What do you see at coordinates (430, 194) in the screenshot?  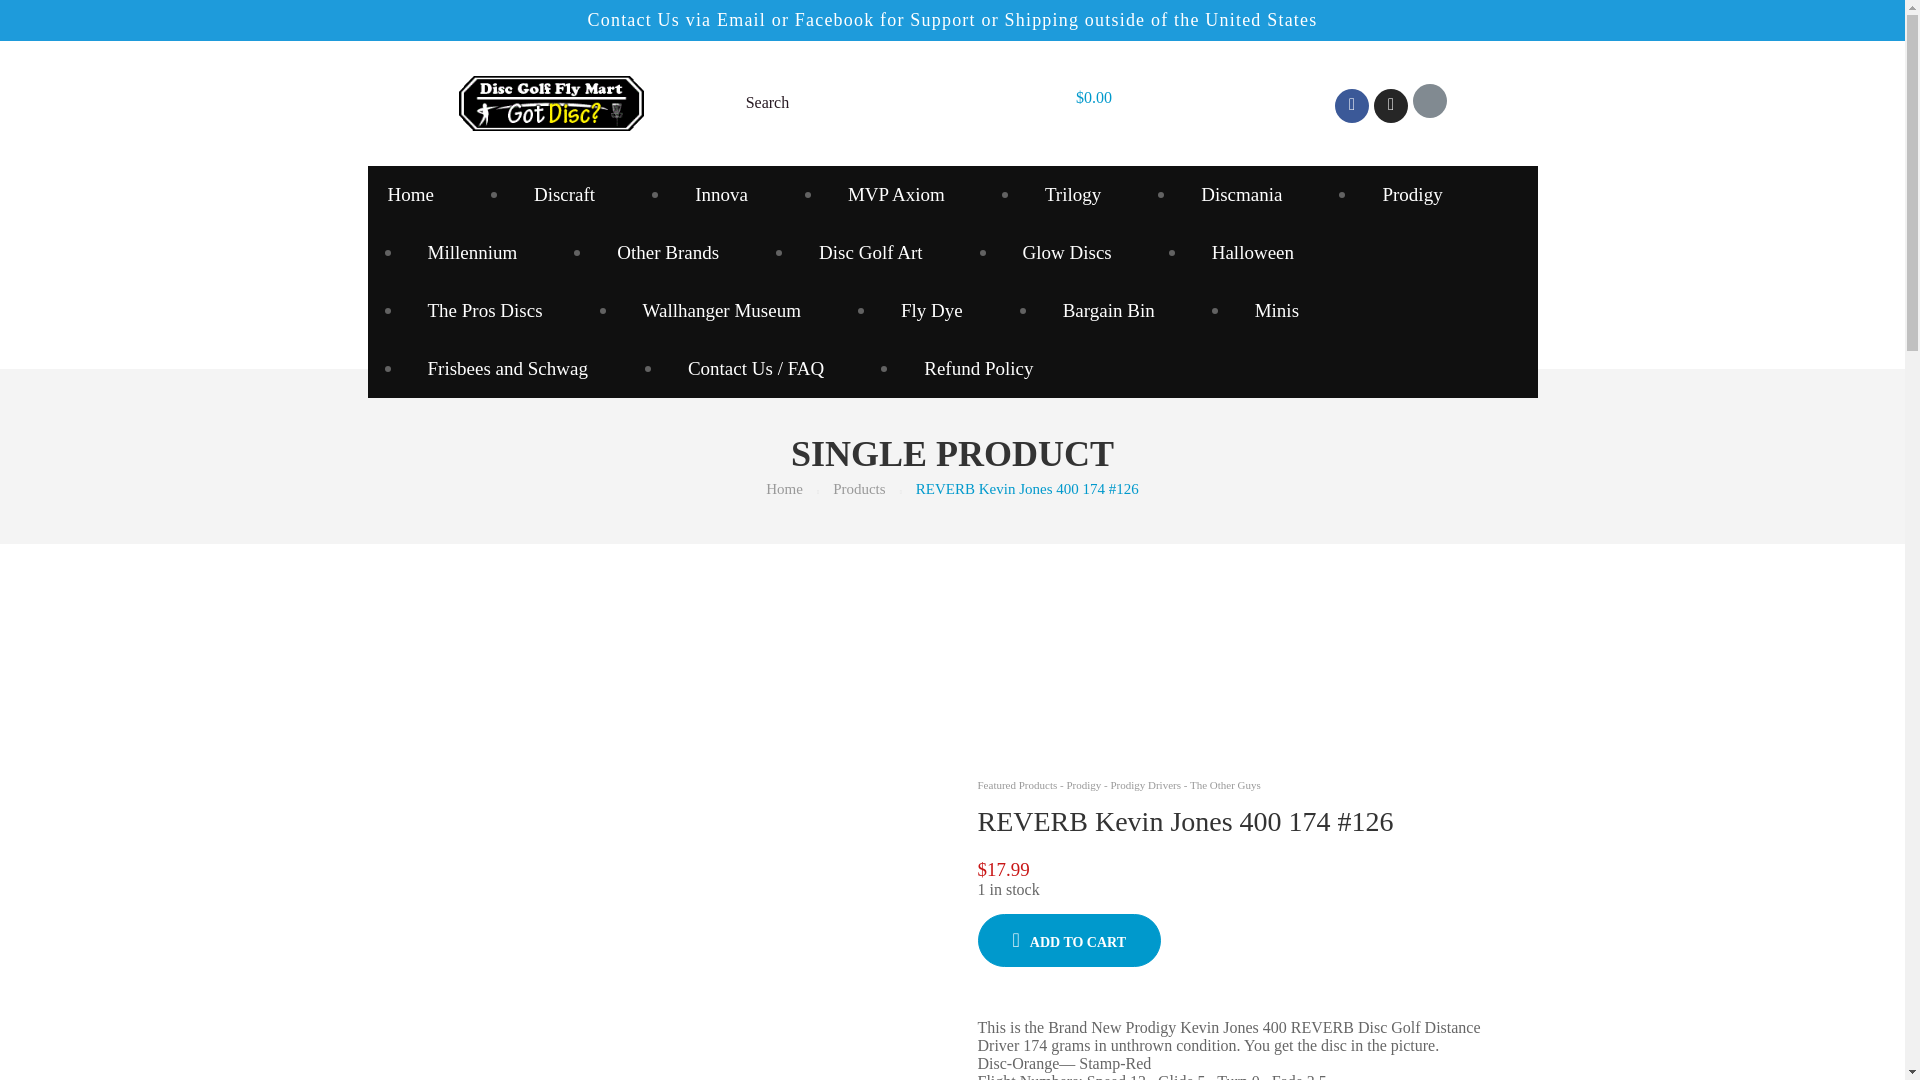 I see `Home` at bounding box center [430, 194].